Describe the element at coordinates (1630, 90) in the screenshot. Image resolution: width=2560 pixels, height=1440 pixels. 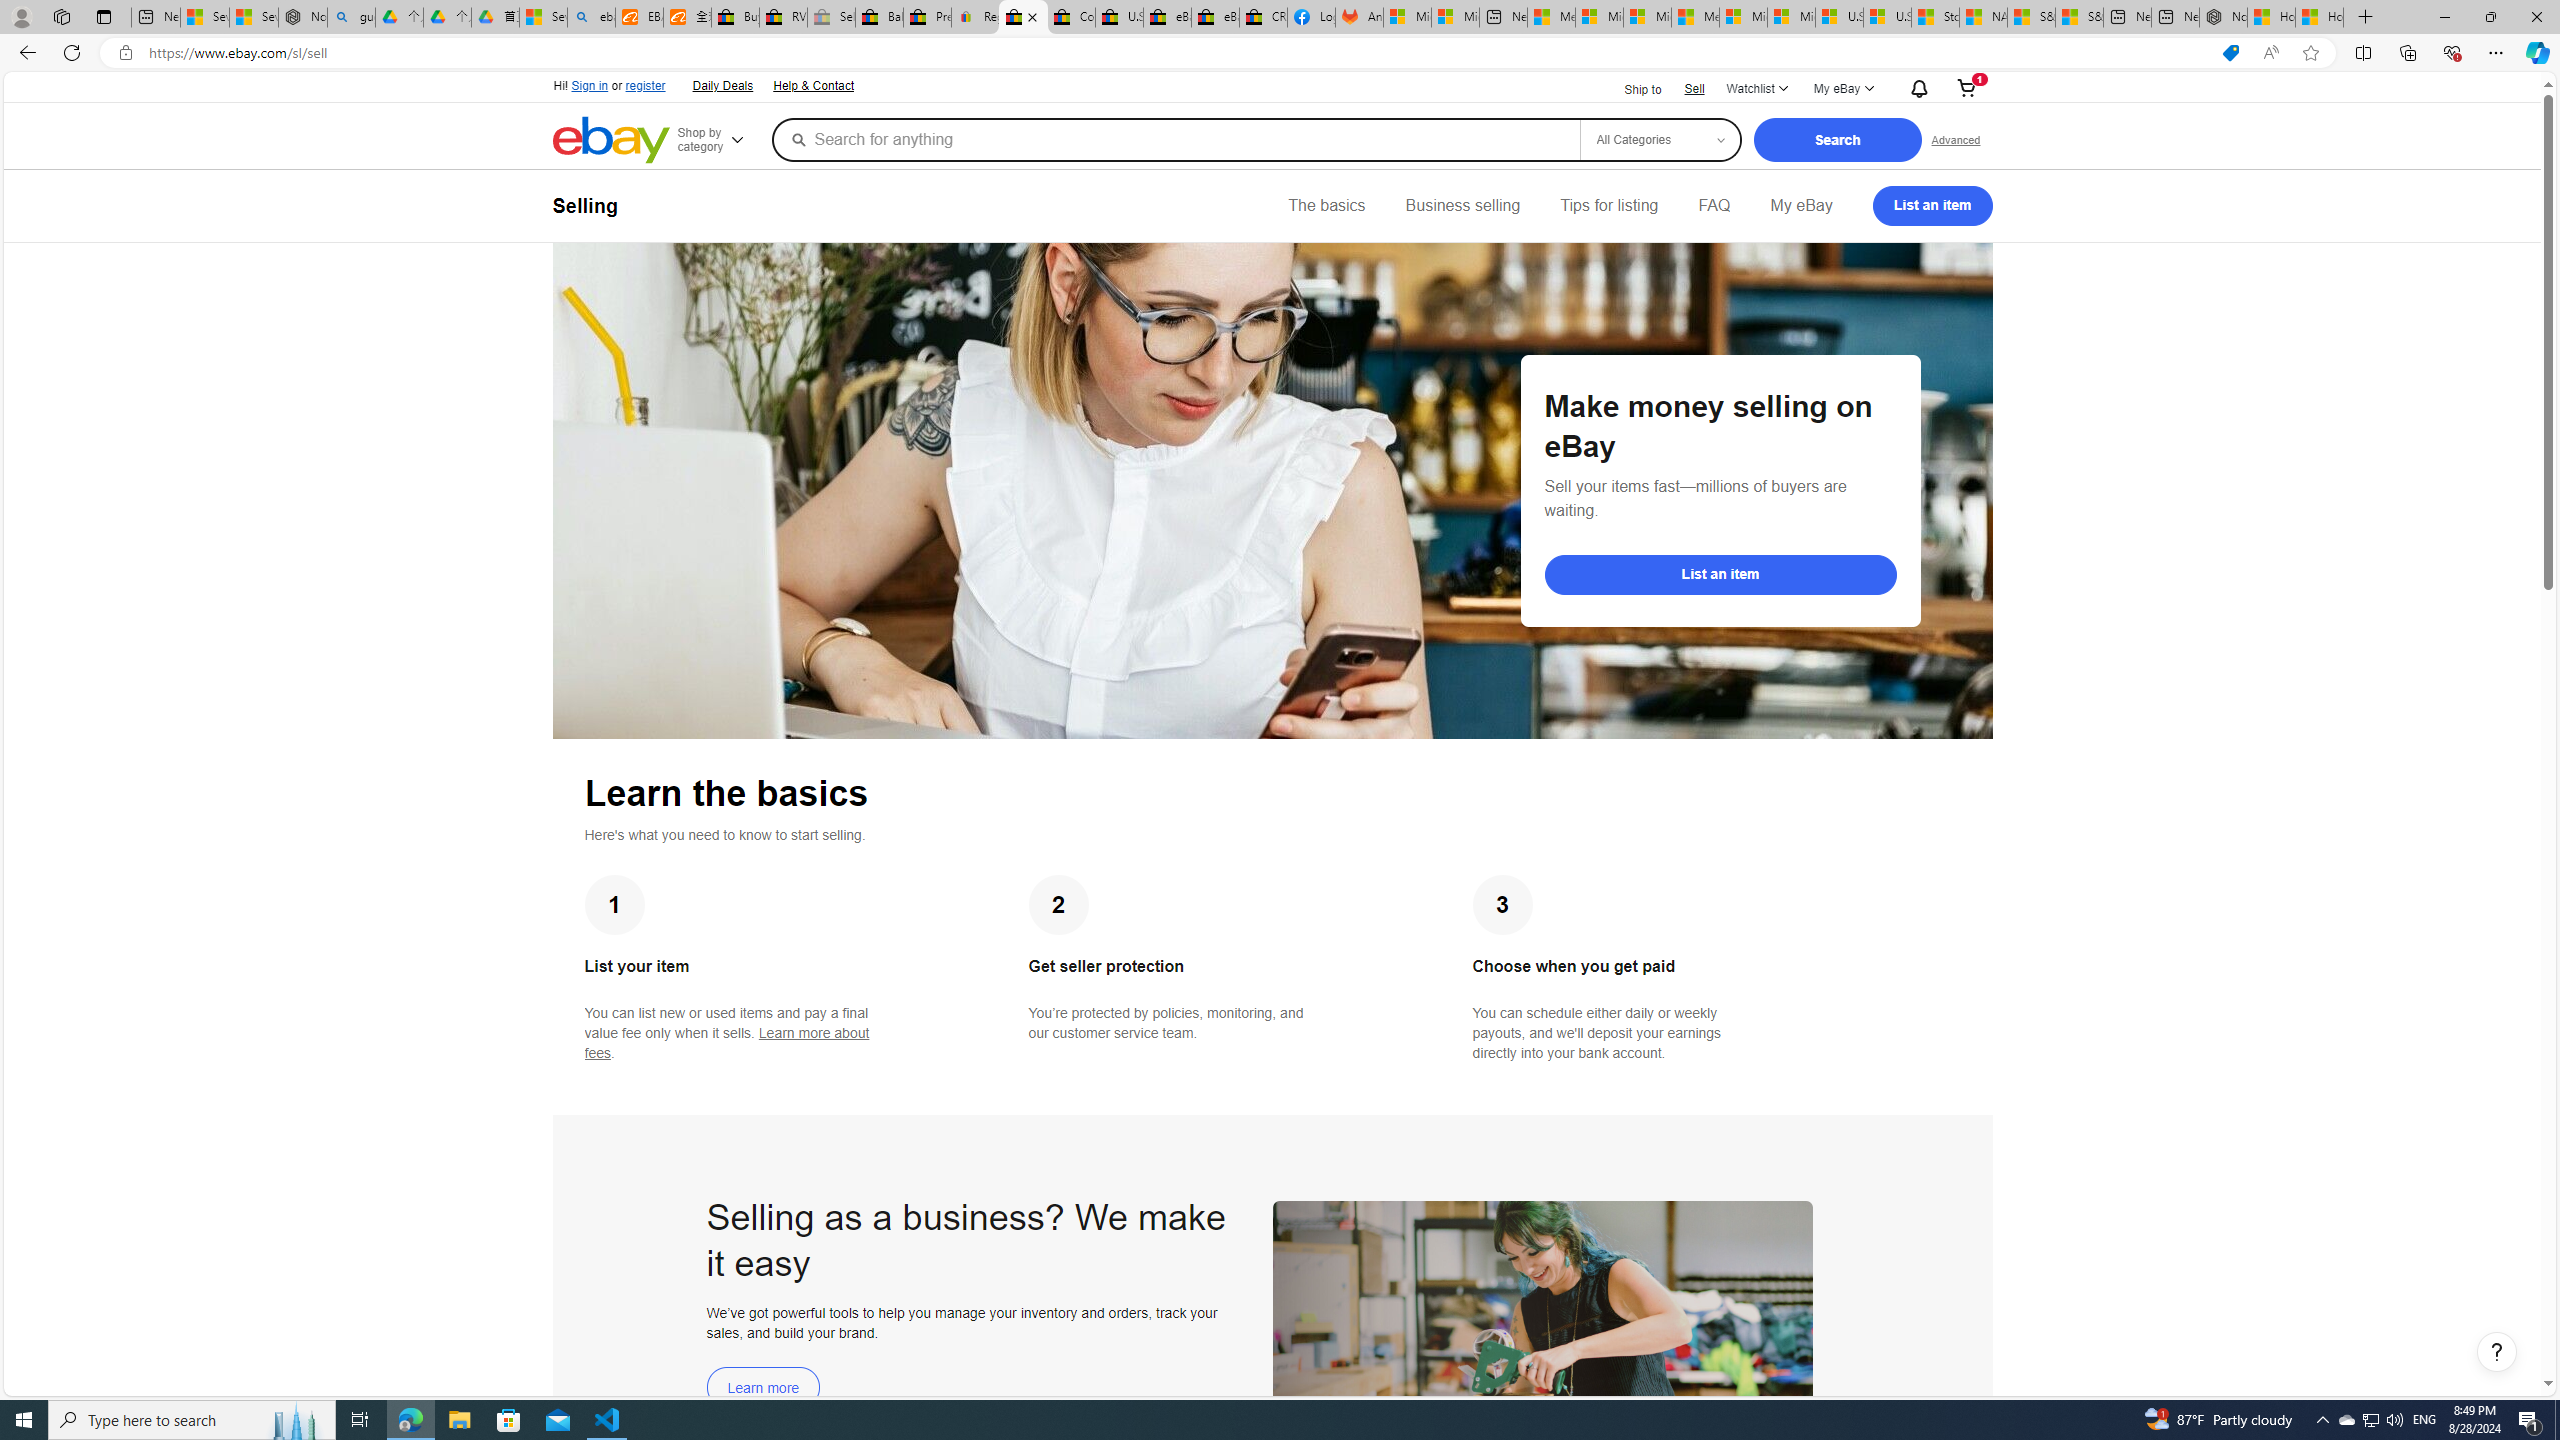
I see `Ship to` at that location.